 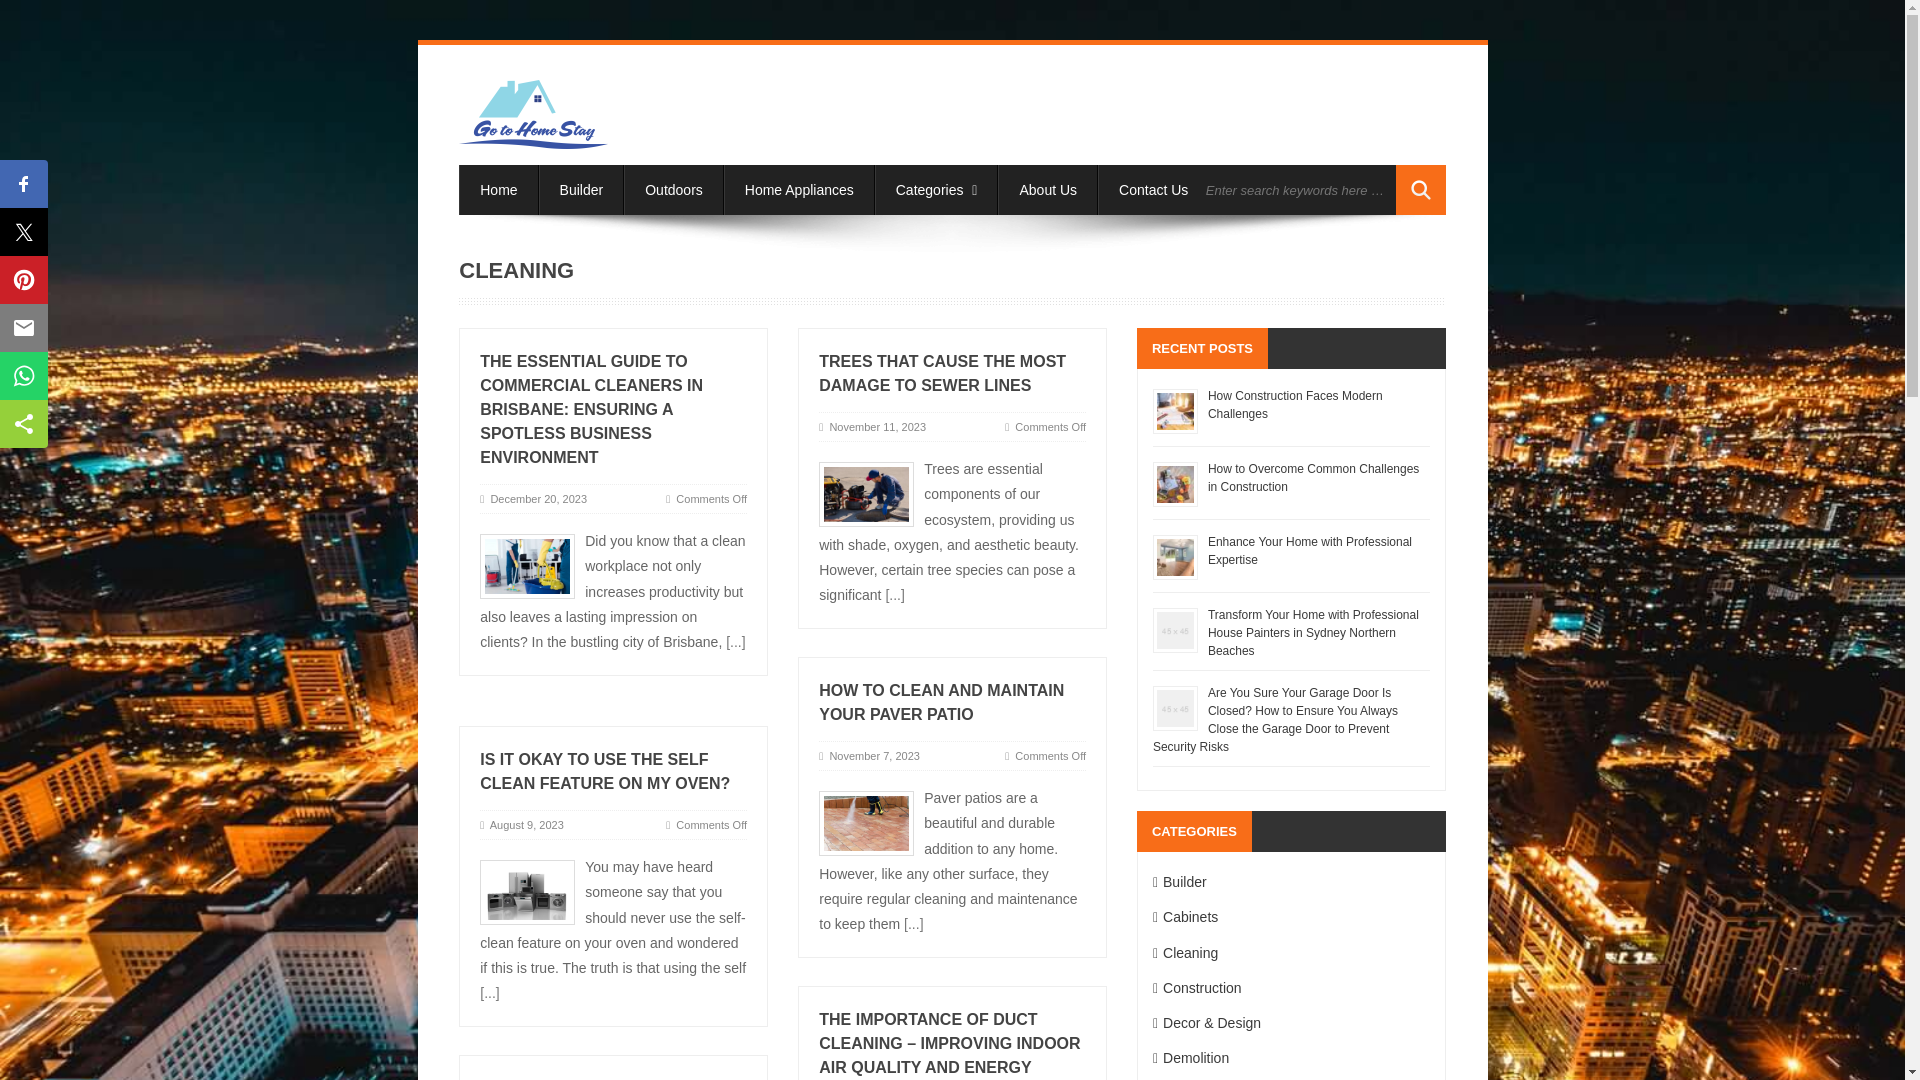 I want to click on Contact Us, so click(x=1154, y=190).